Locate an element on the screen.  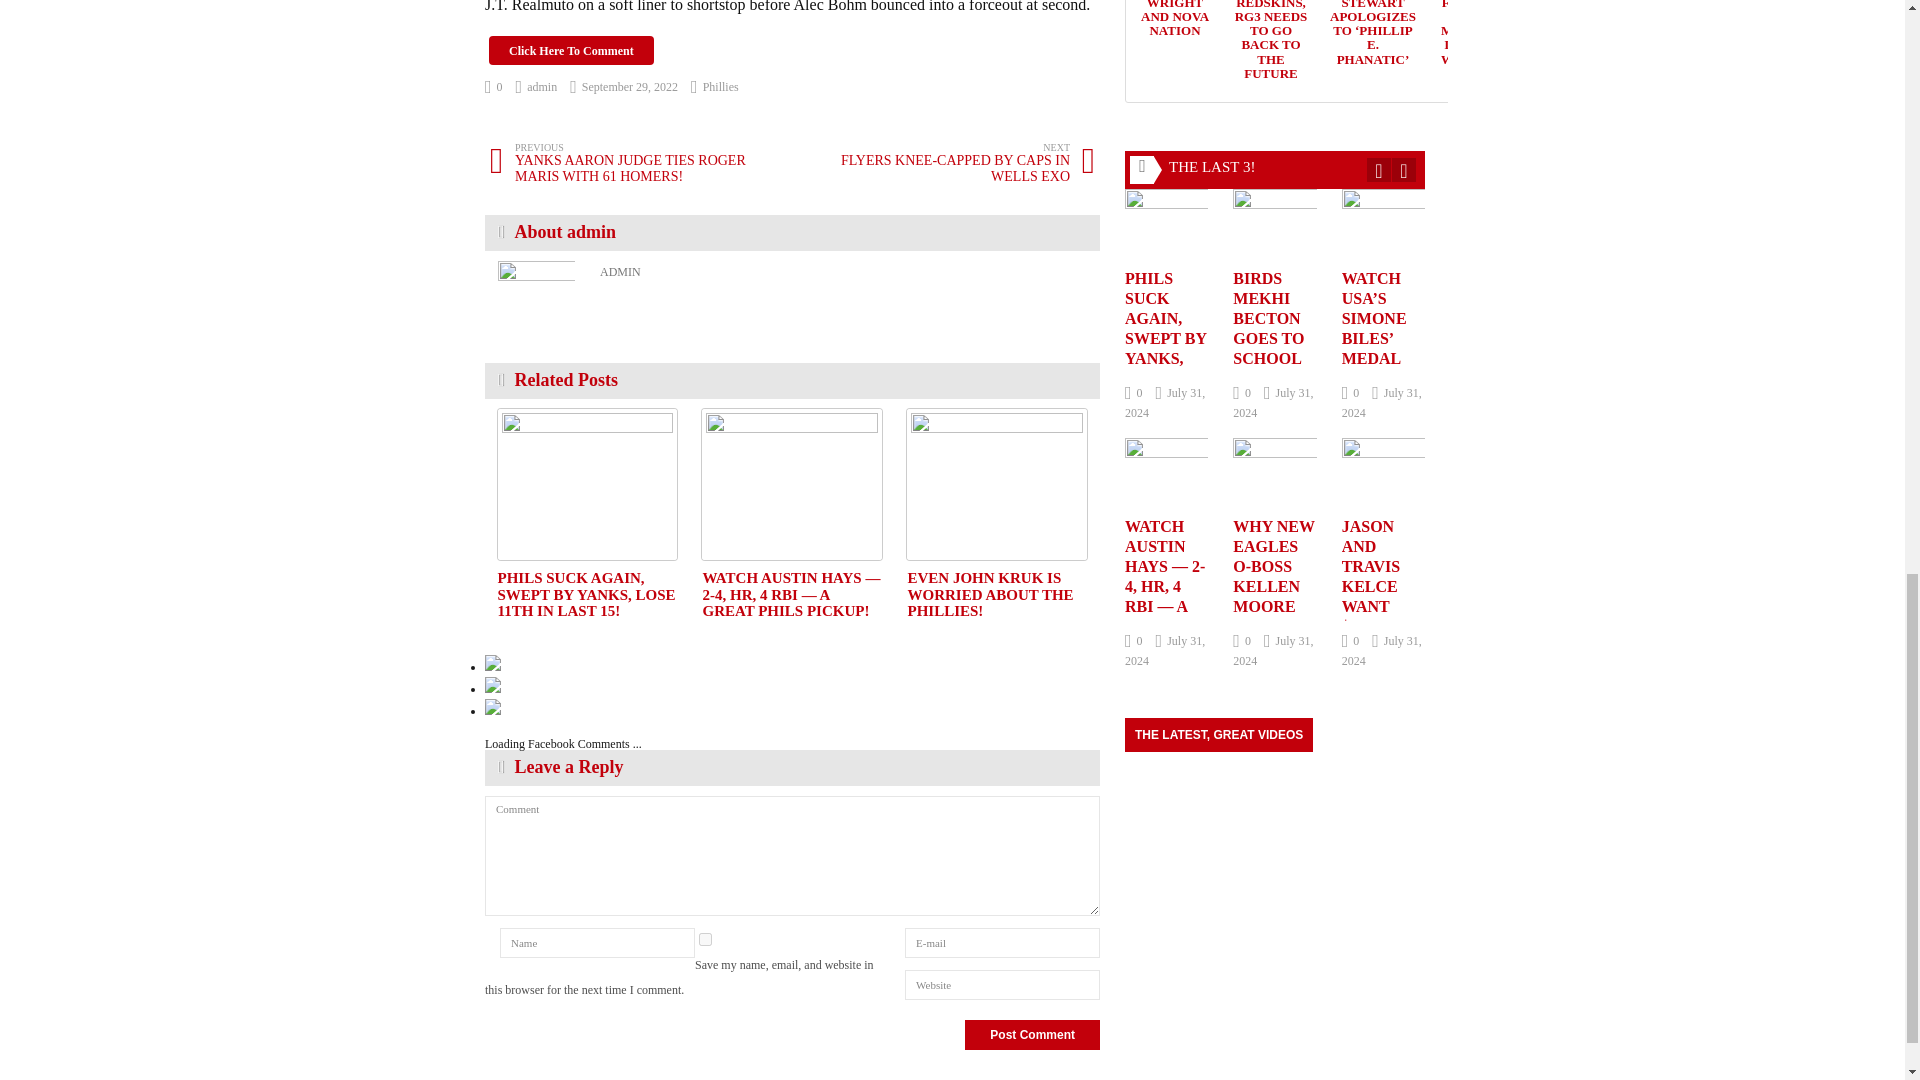
yes is located at coordinates (1002, 942).